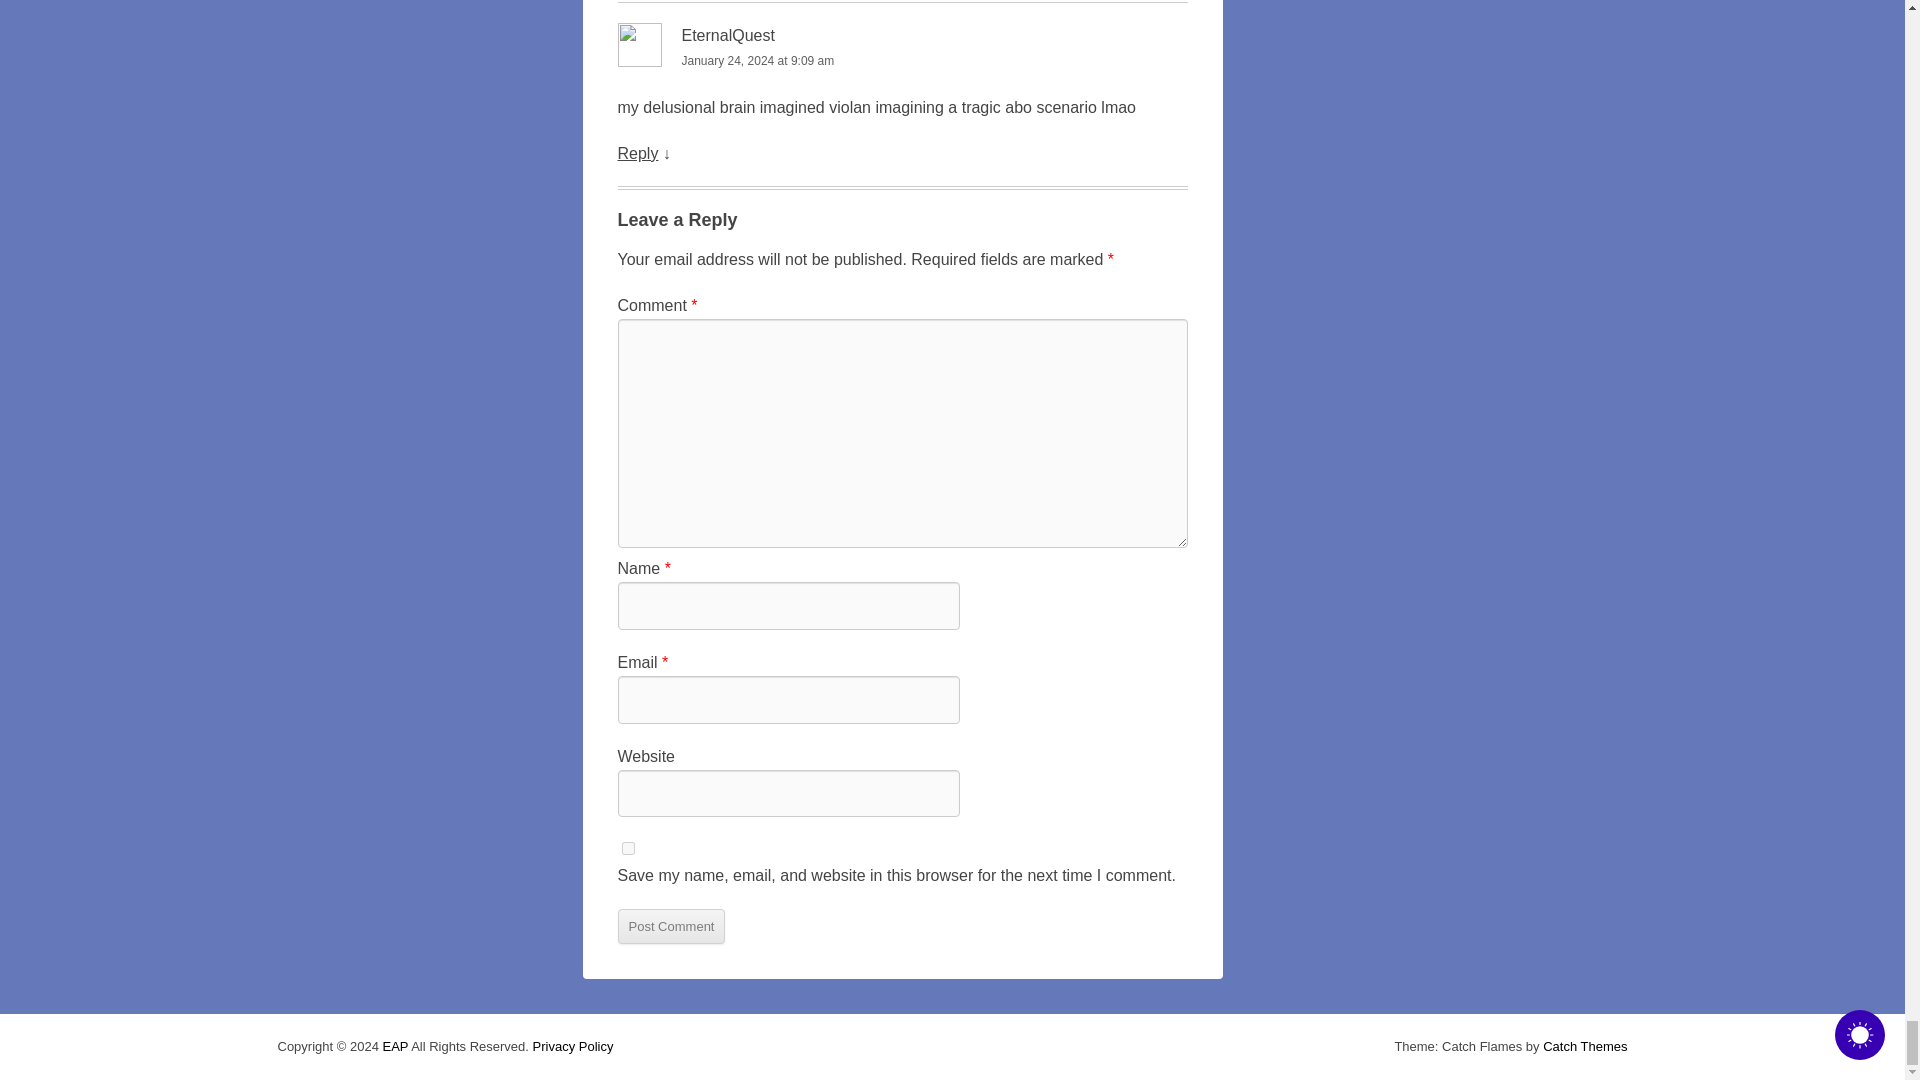 This screenshot has height=1080, width=1920. Describe the element at coordinates (394, 1046) in the screenshot. I see `EAP` at that location.